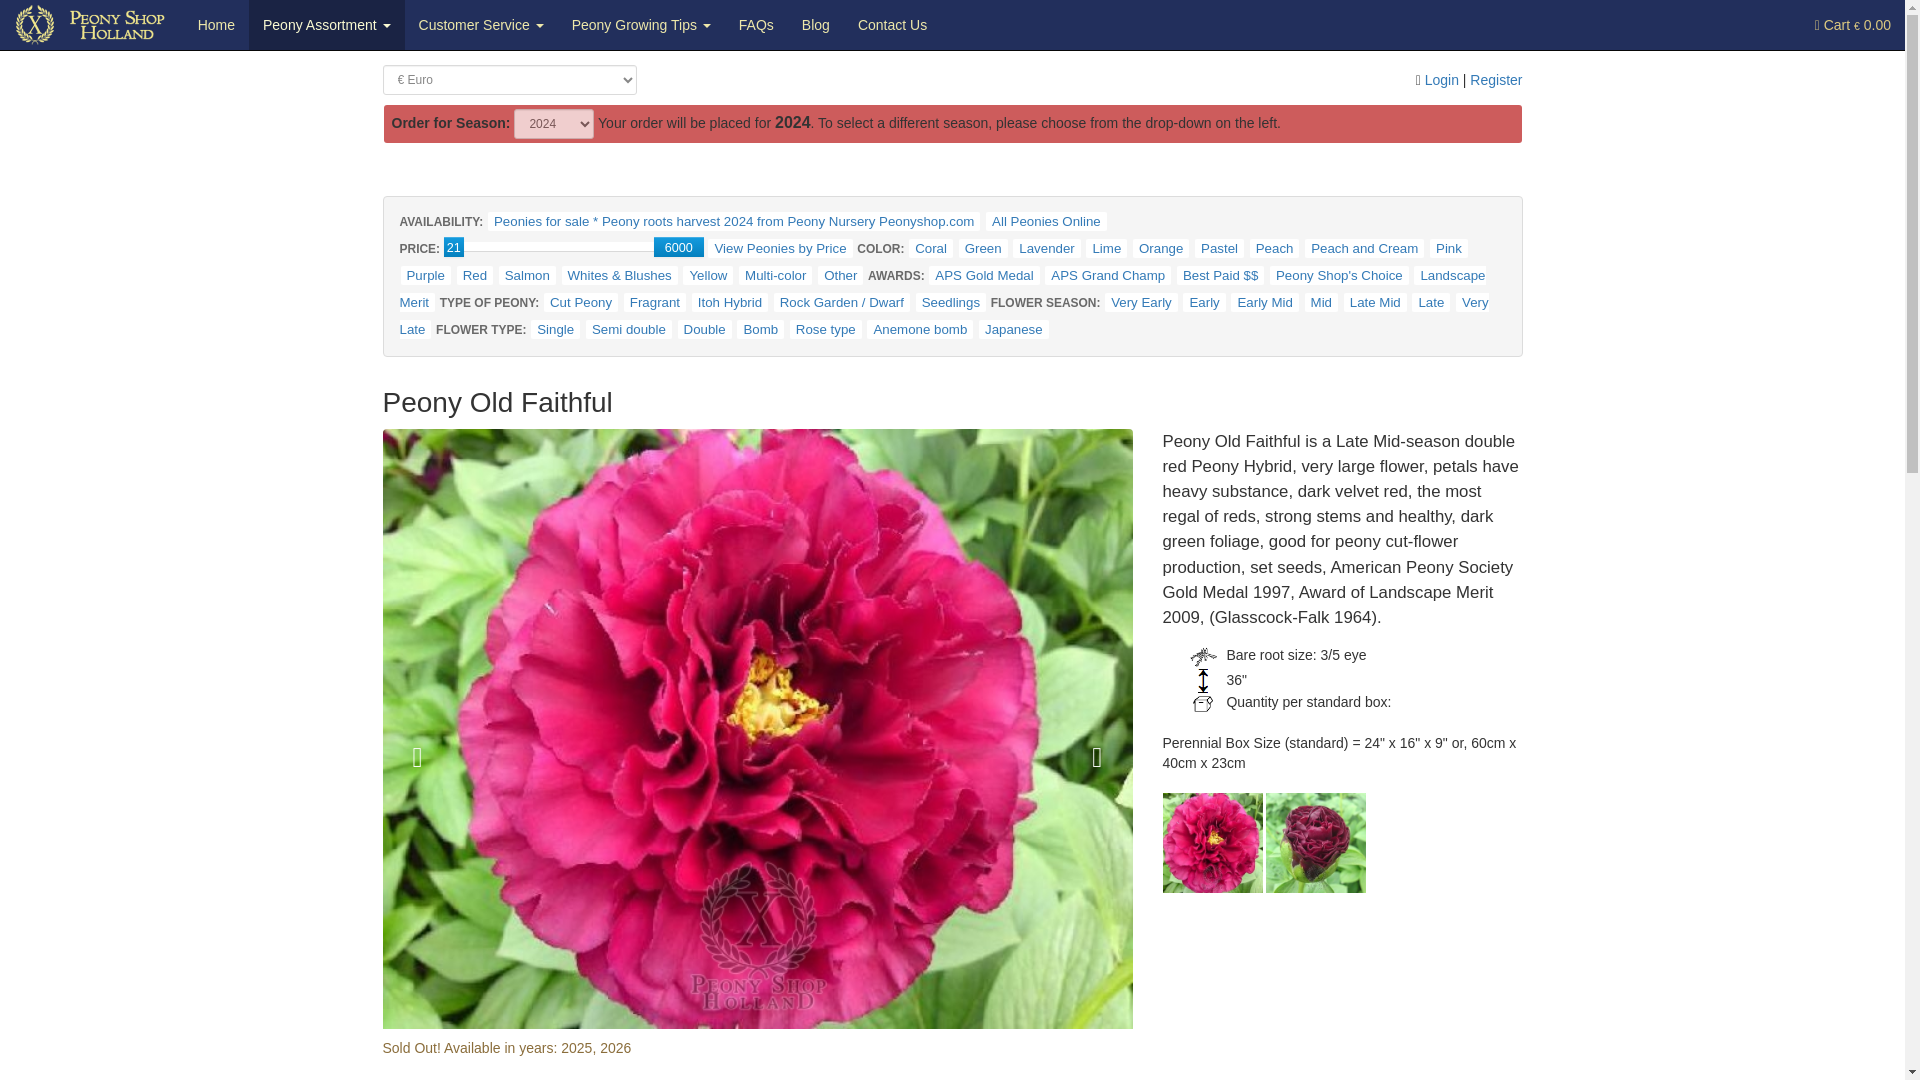  I want to click on Blog, so click(816, 24).